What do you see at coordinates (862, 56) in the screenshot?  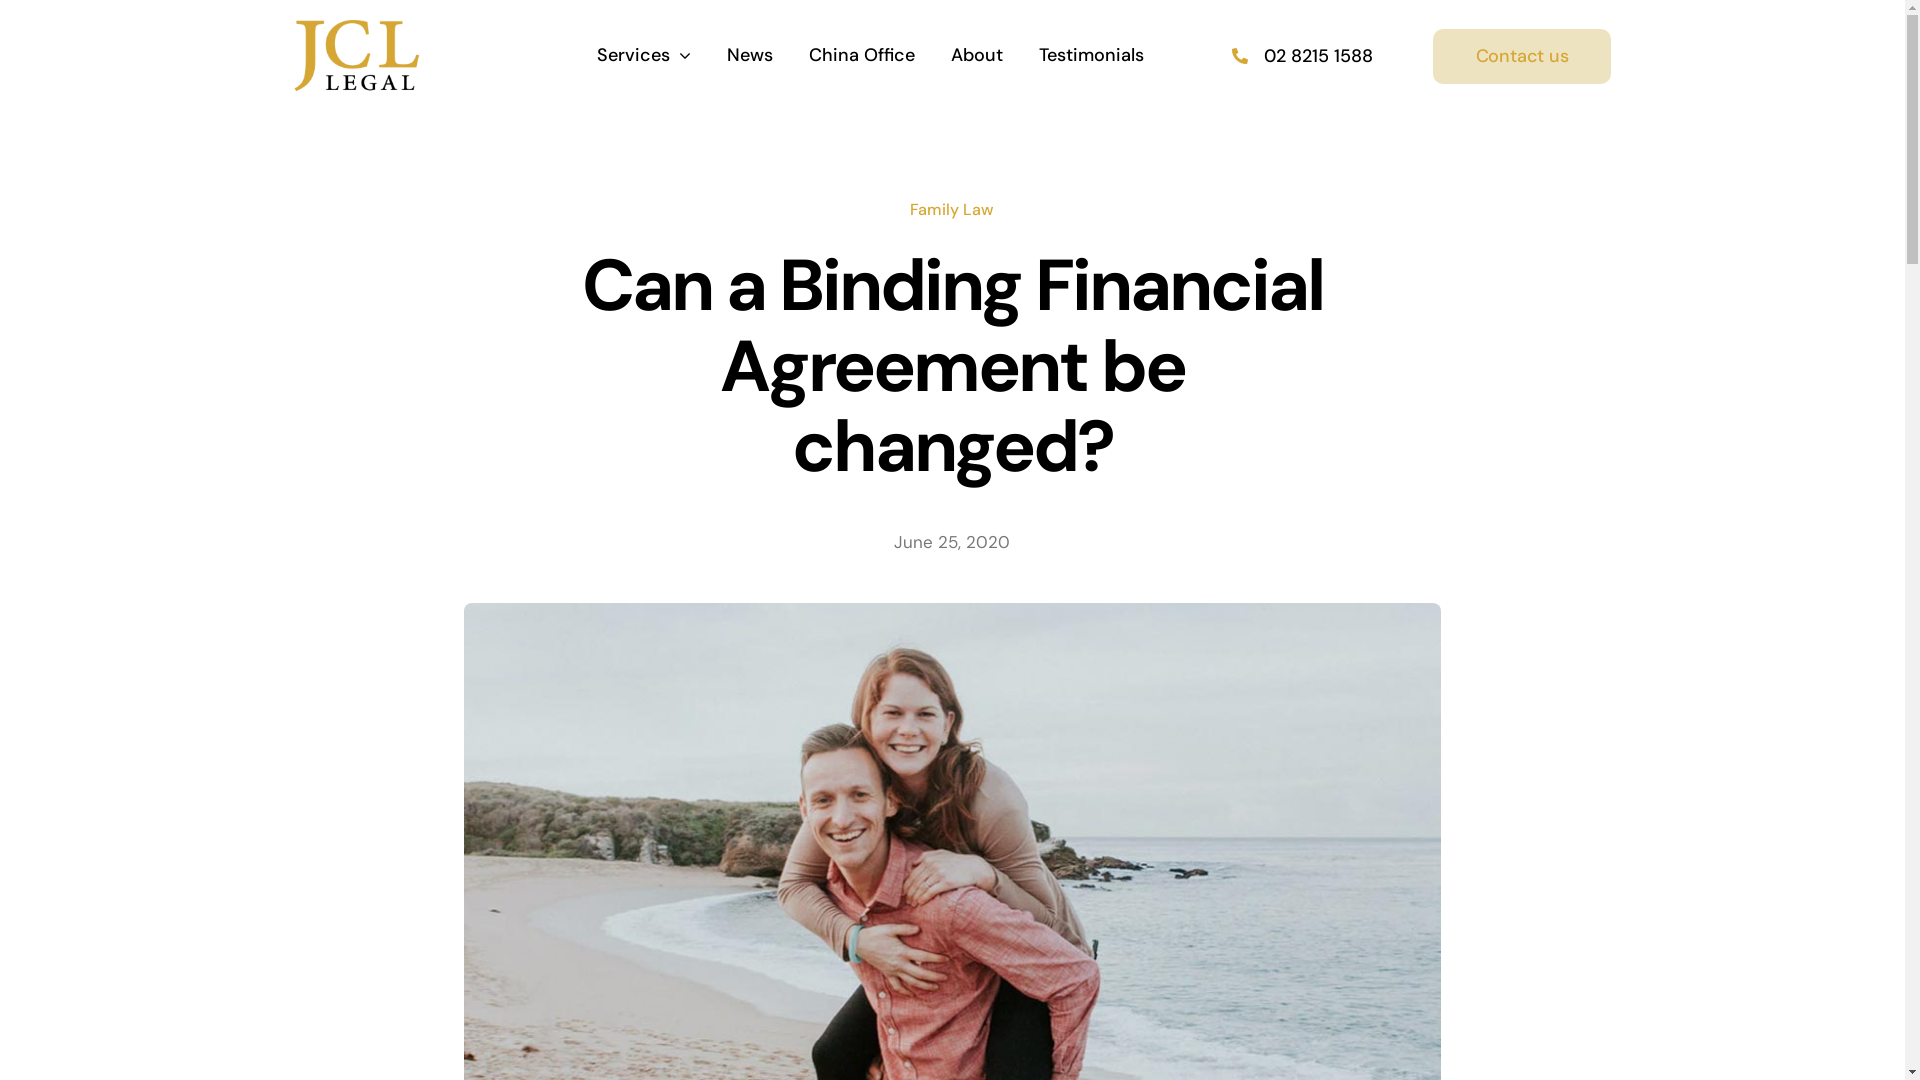 I see `China Office` at bounding box center [862, 56].